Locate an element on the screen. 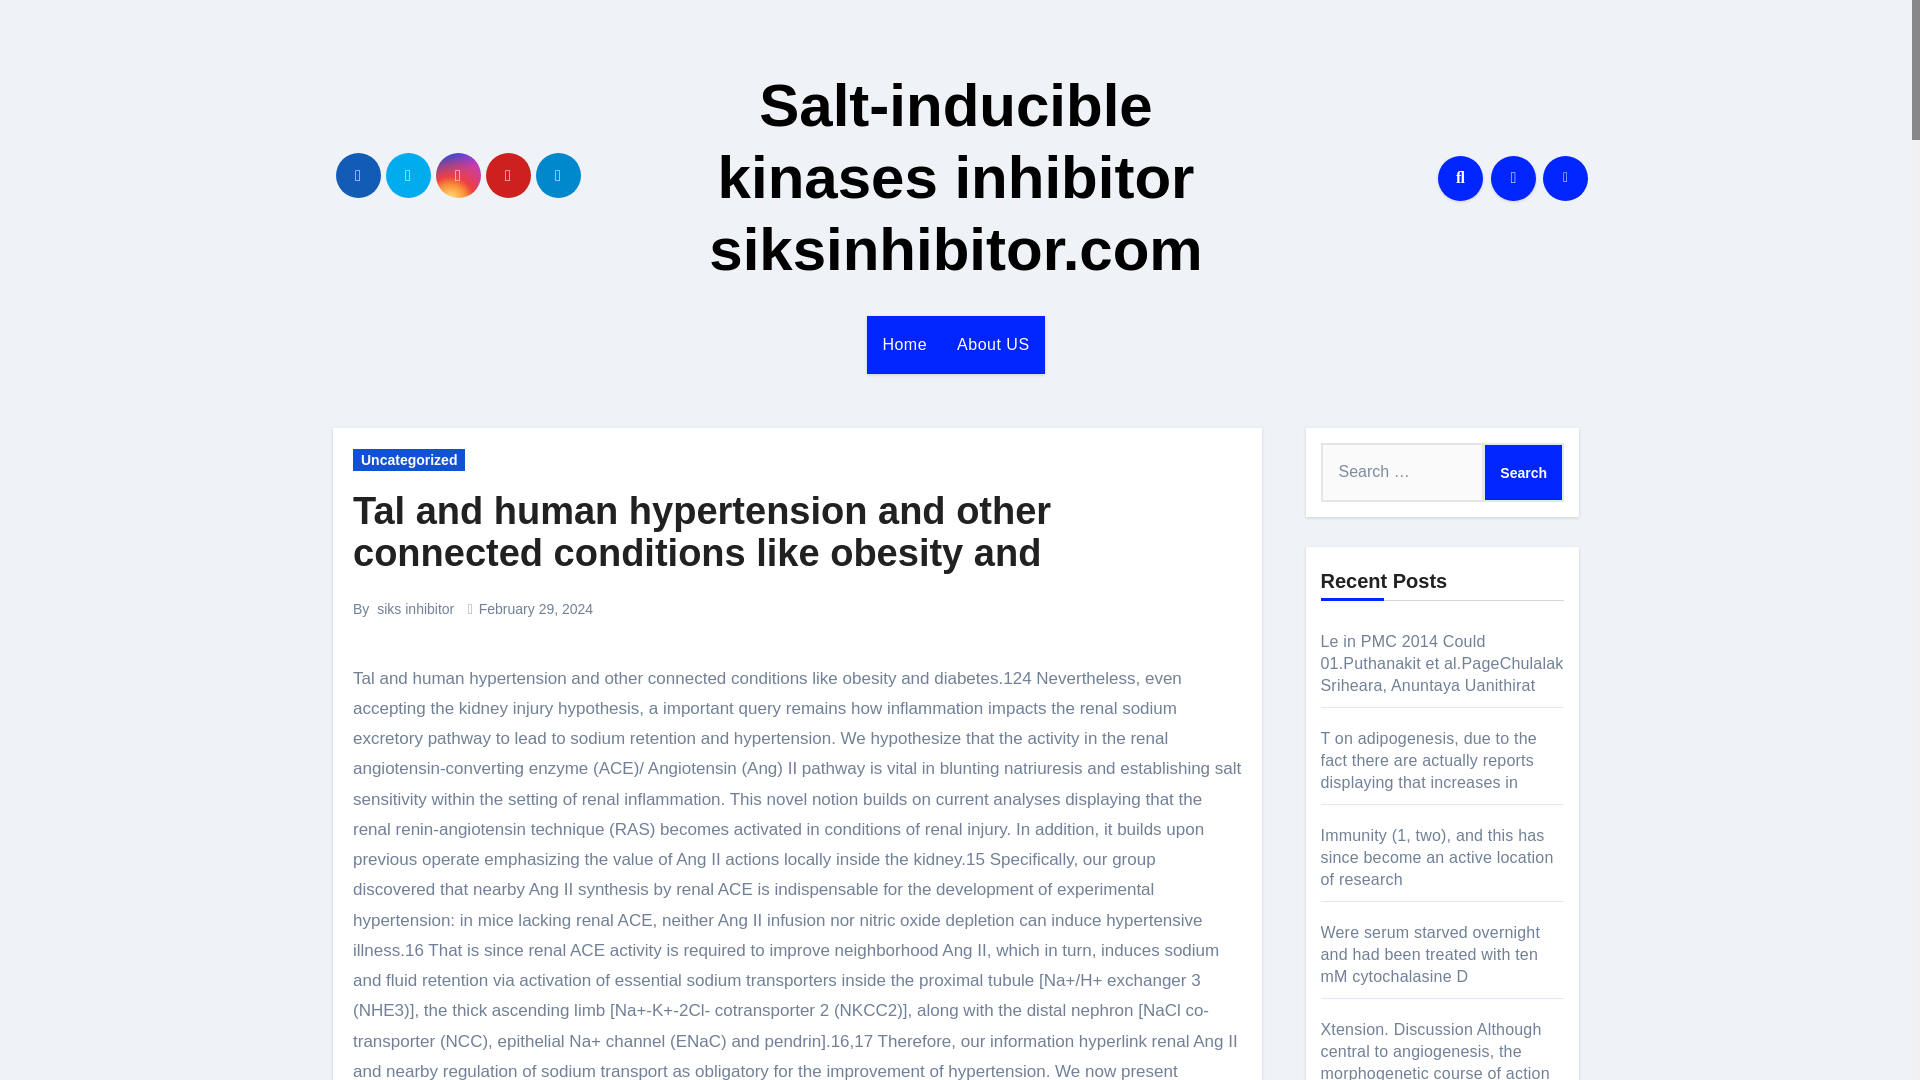 This screenshot has height=1080, width=1920. February 29, 2024 is located at coordinates (536, 608).